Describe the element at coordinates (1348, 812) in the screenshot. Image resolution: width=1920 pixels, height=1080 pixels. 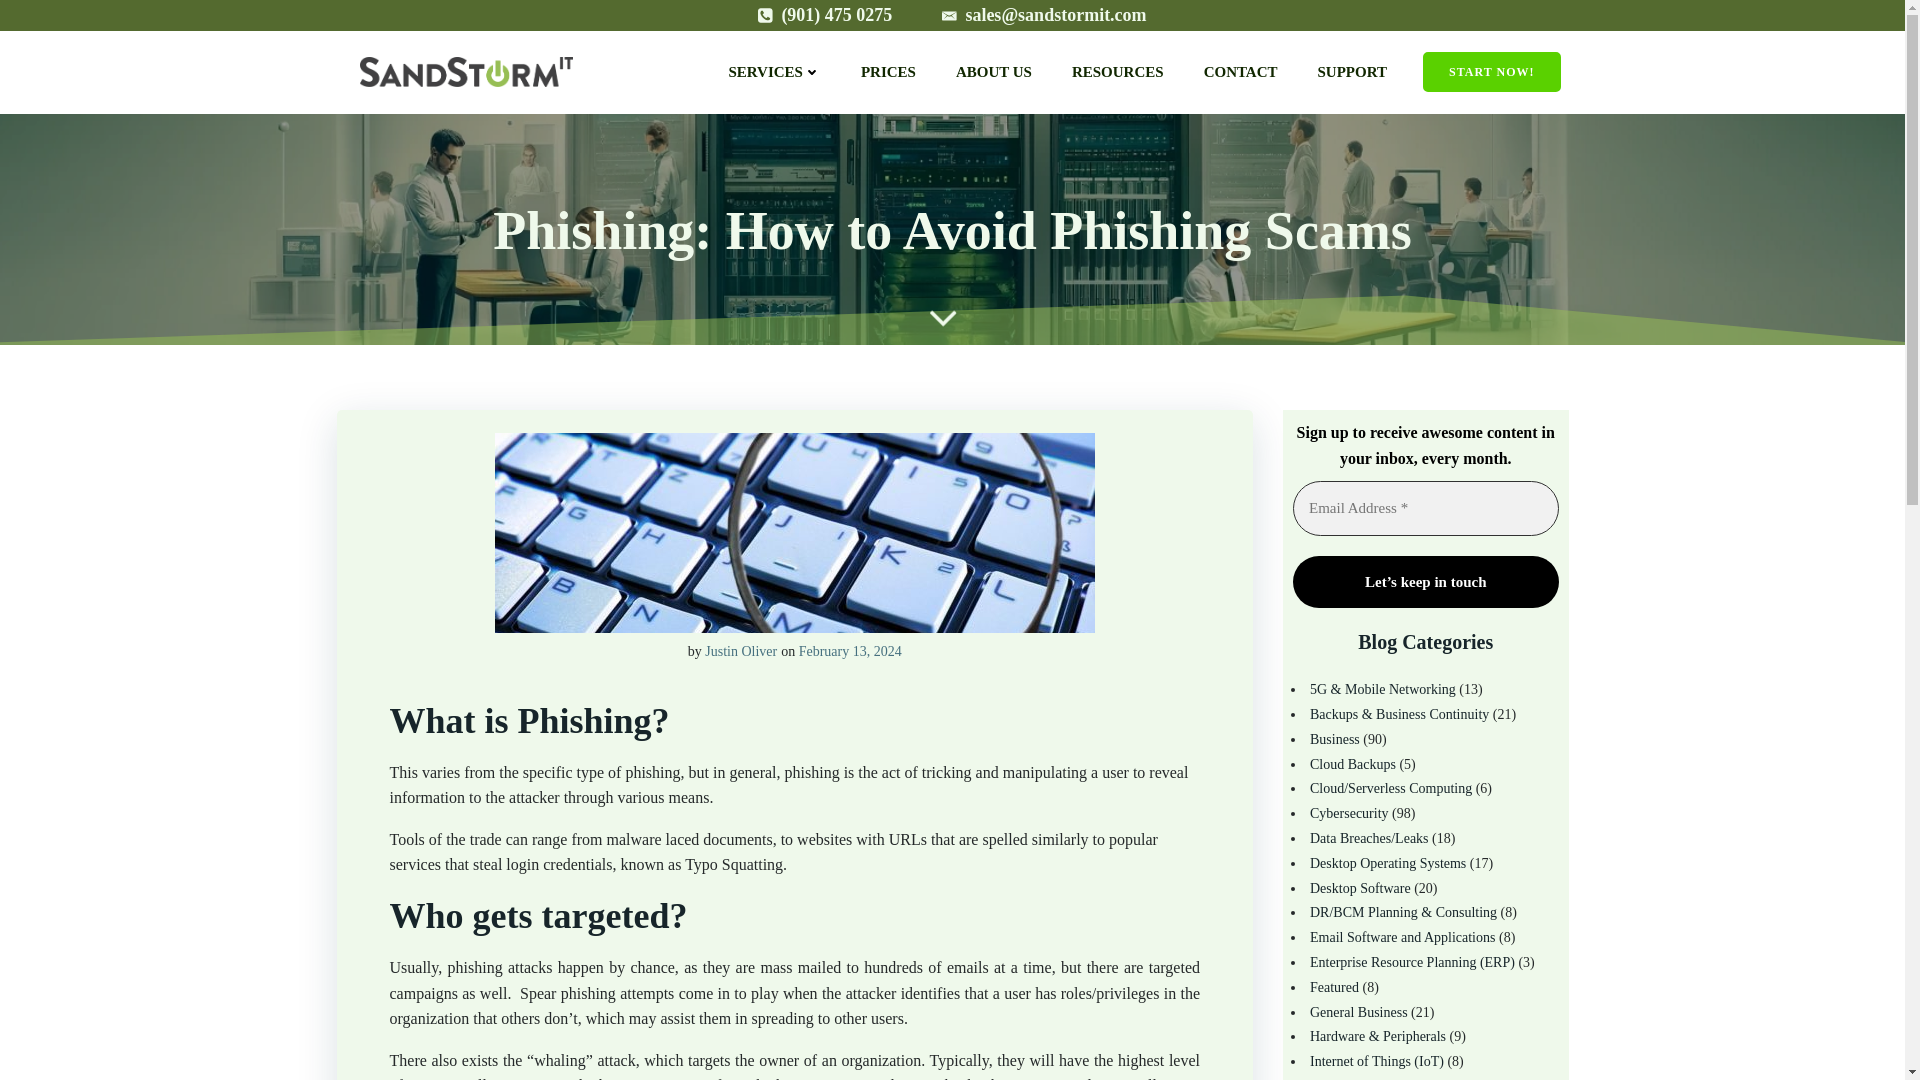
I see `Cybersecurity` at that location.